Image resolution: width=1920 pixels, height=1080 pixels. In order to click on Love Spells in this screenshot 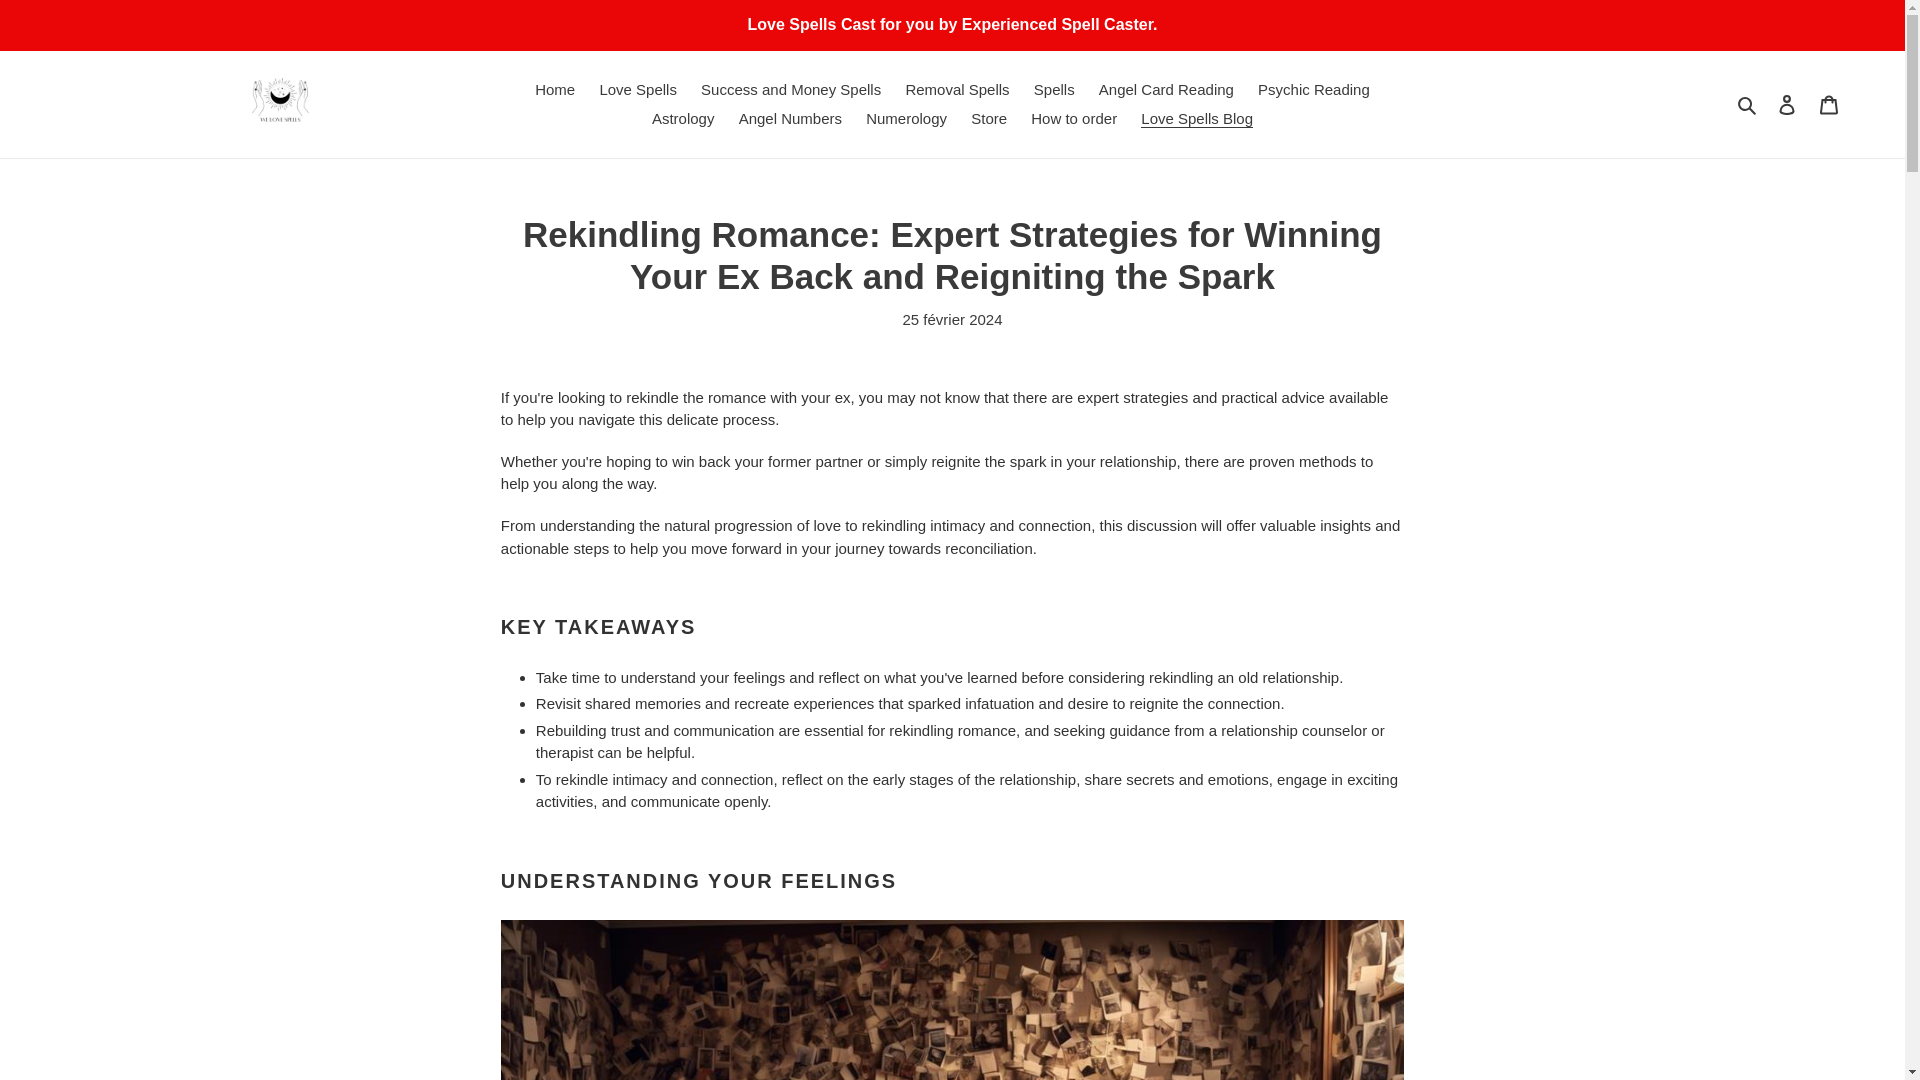, I will do `click(638, 90)`.